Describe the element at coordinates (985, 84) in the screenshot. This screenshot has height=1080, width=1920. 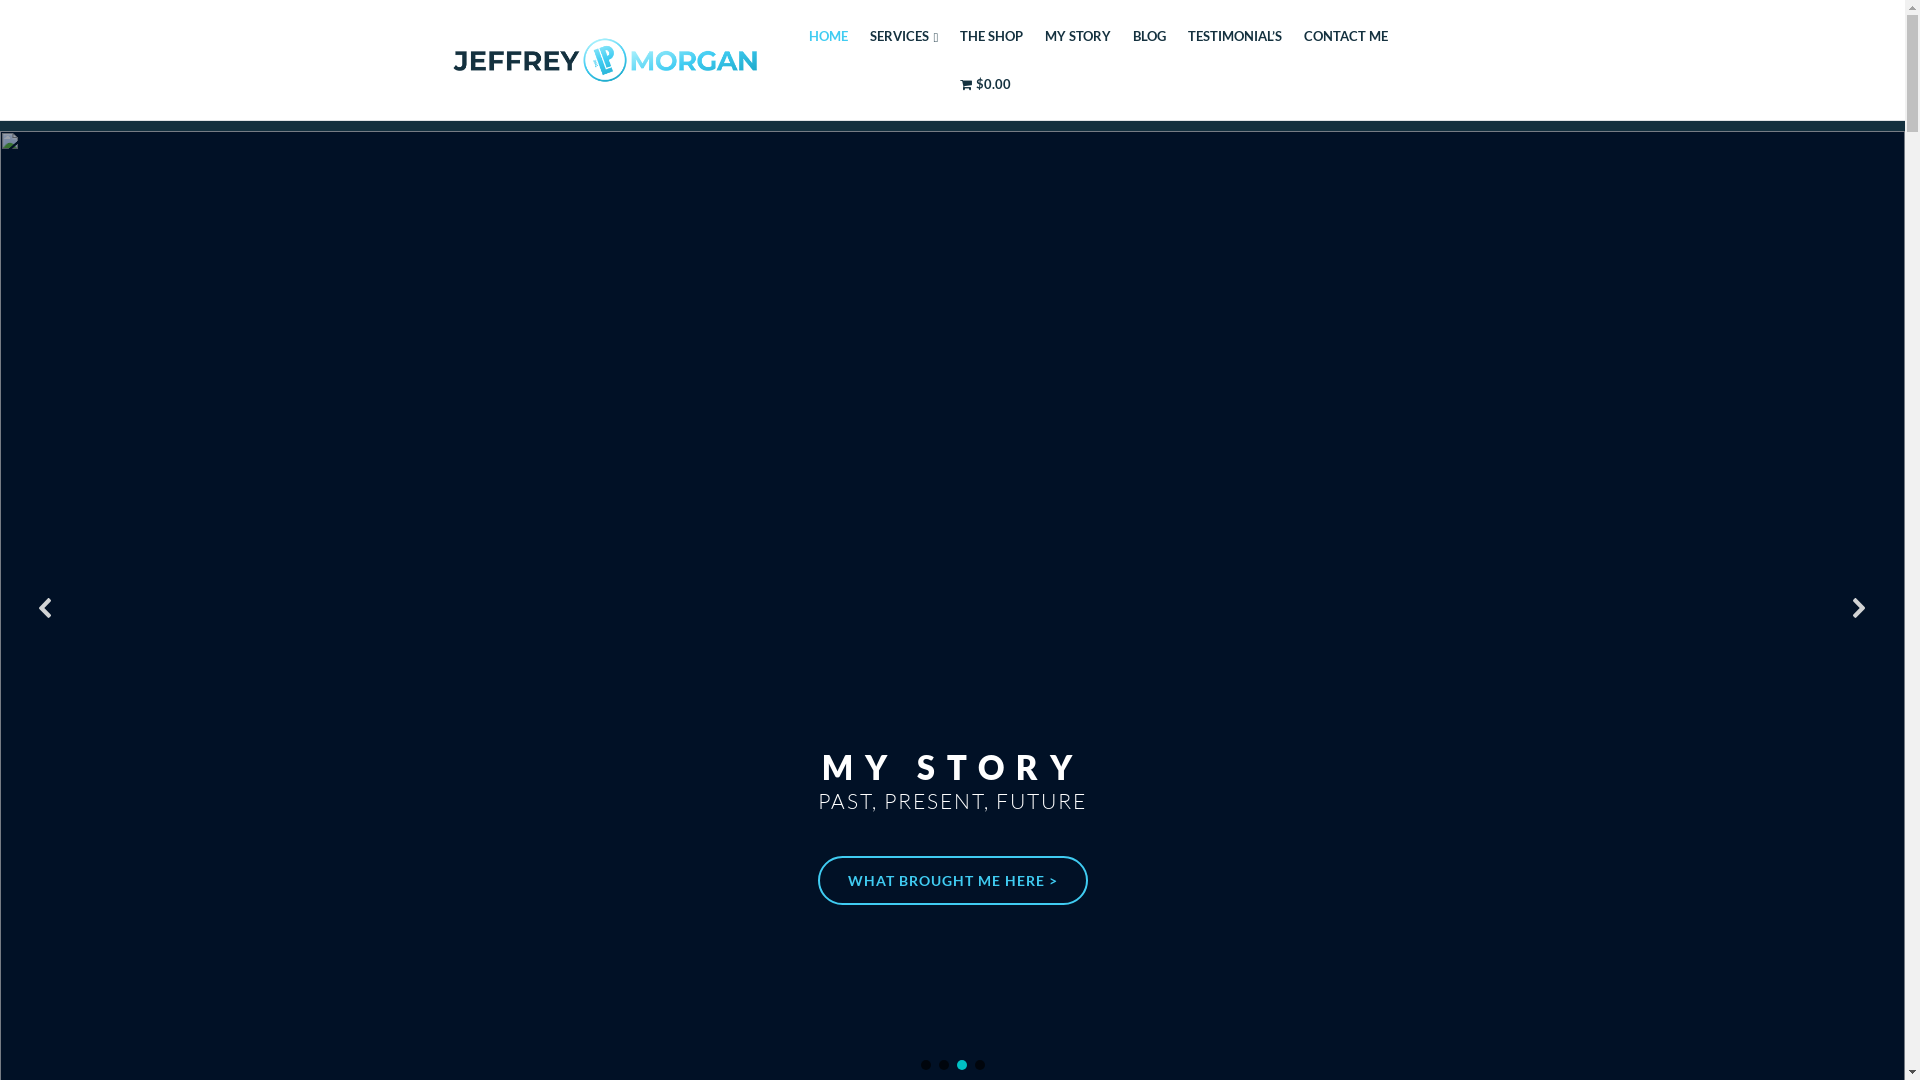
I see `$0.00` at that location.